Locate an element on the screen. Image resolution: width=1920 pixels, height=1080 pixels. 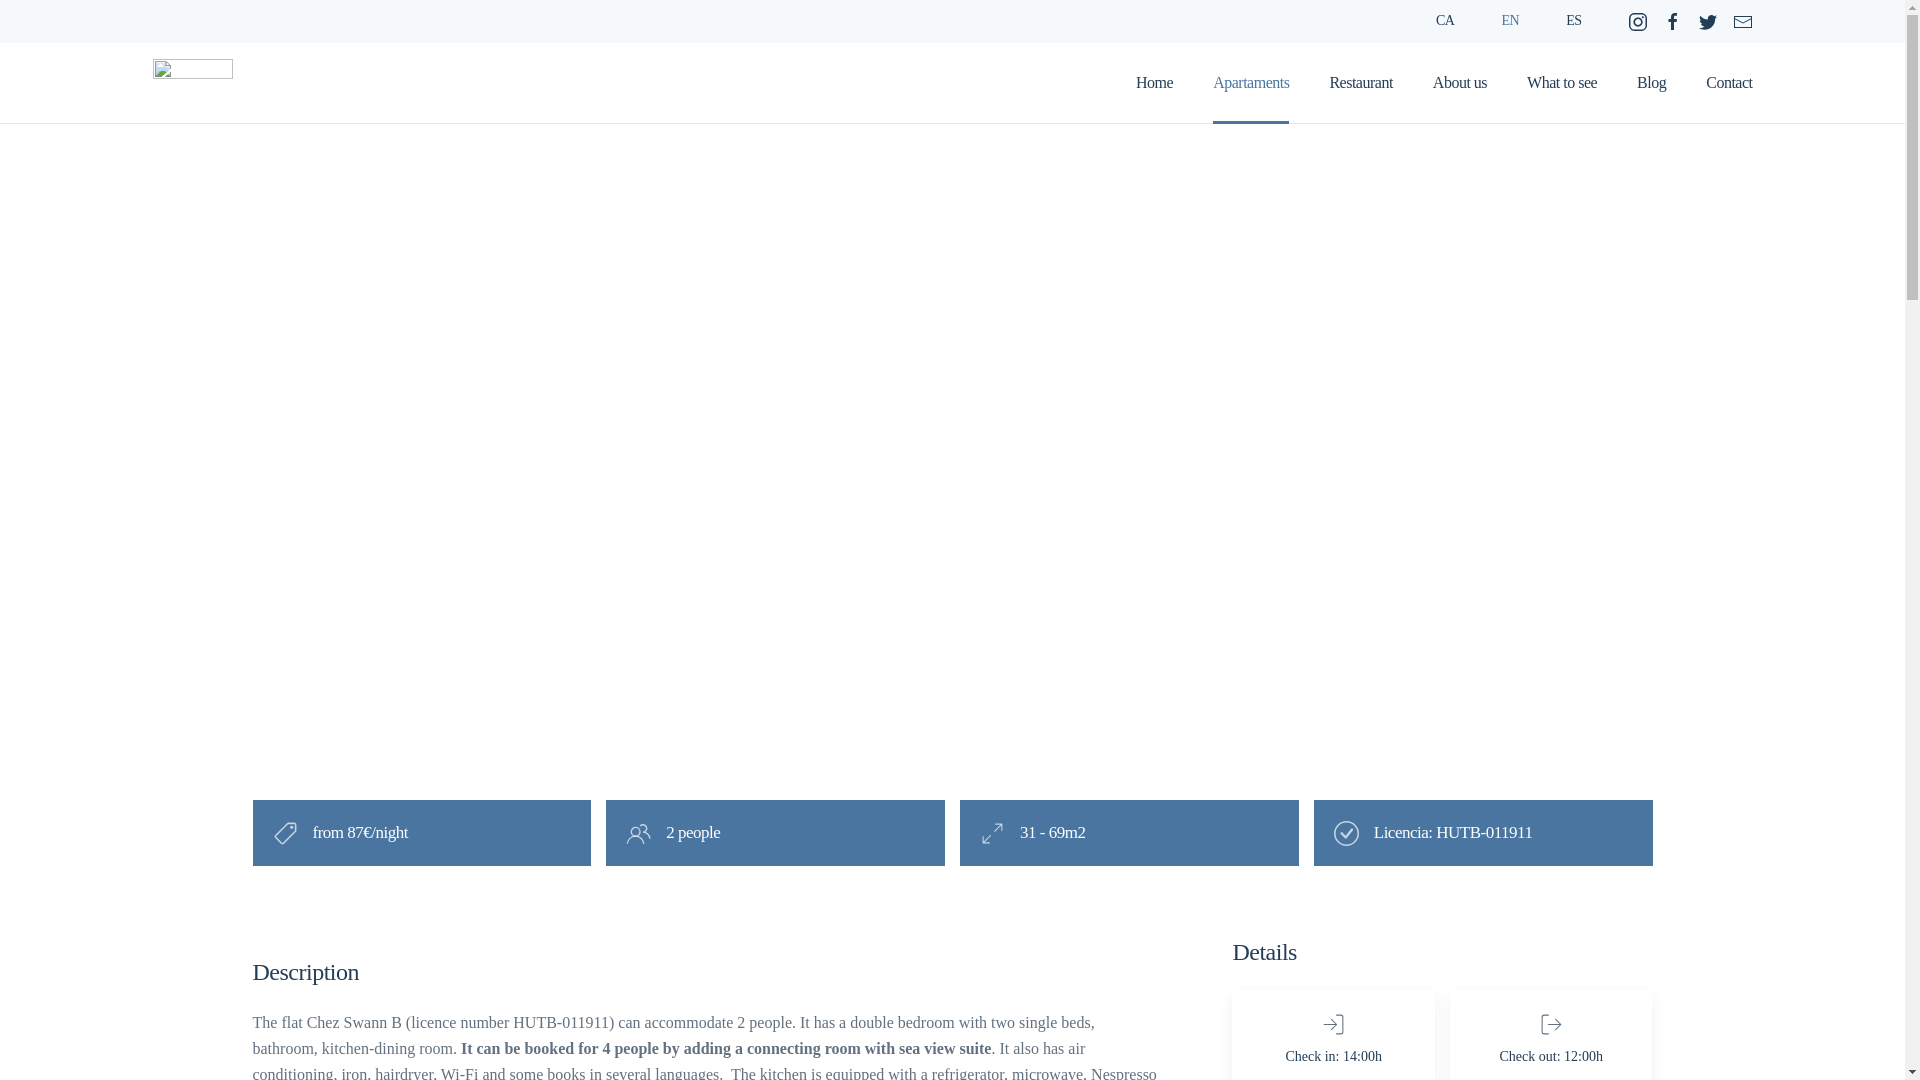
Apartaments is located at coordinates (1444, 22).